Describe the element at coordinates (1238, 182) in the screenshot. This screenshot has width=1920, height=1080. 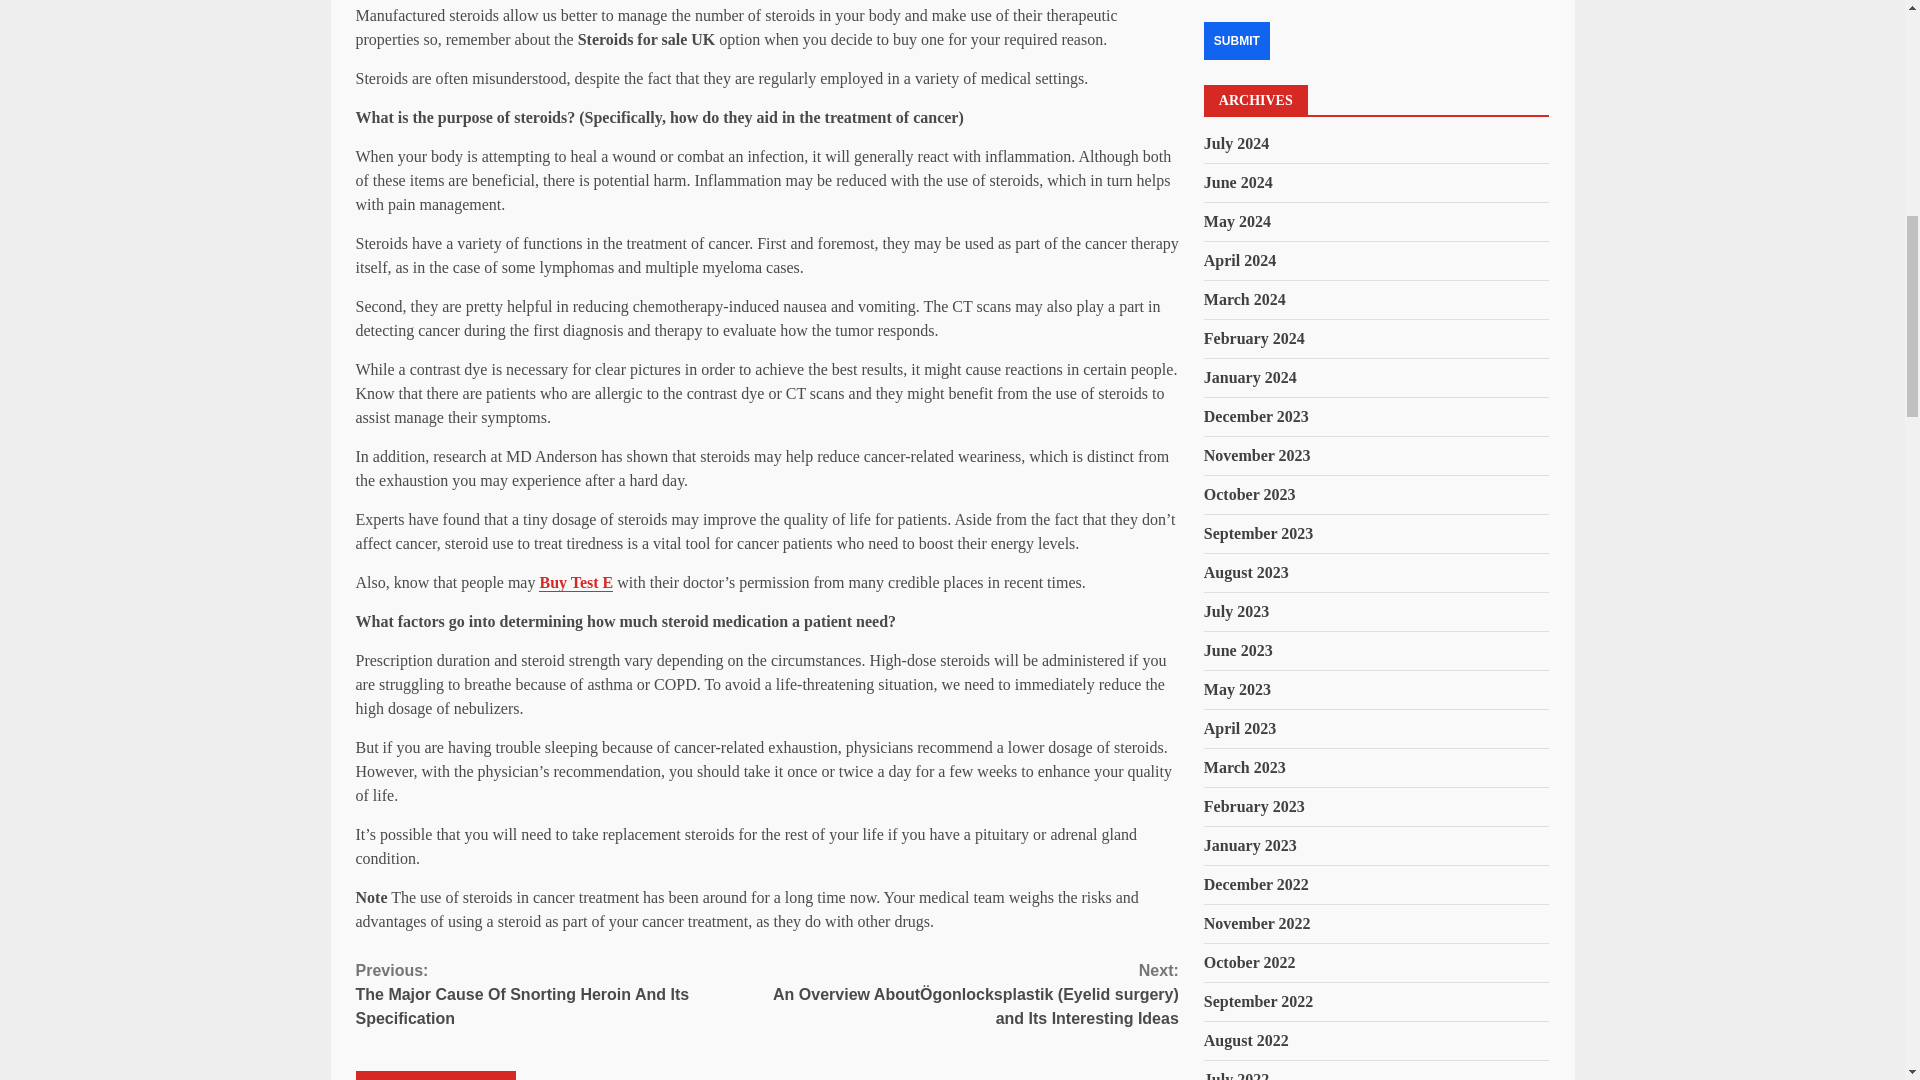
I see `June 2024` at that location.